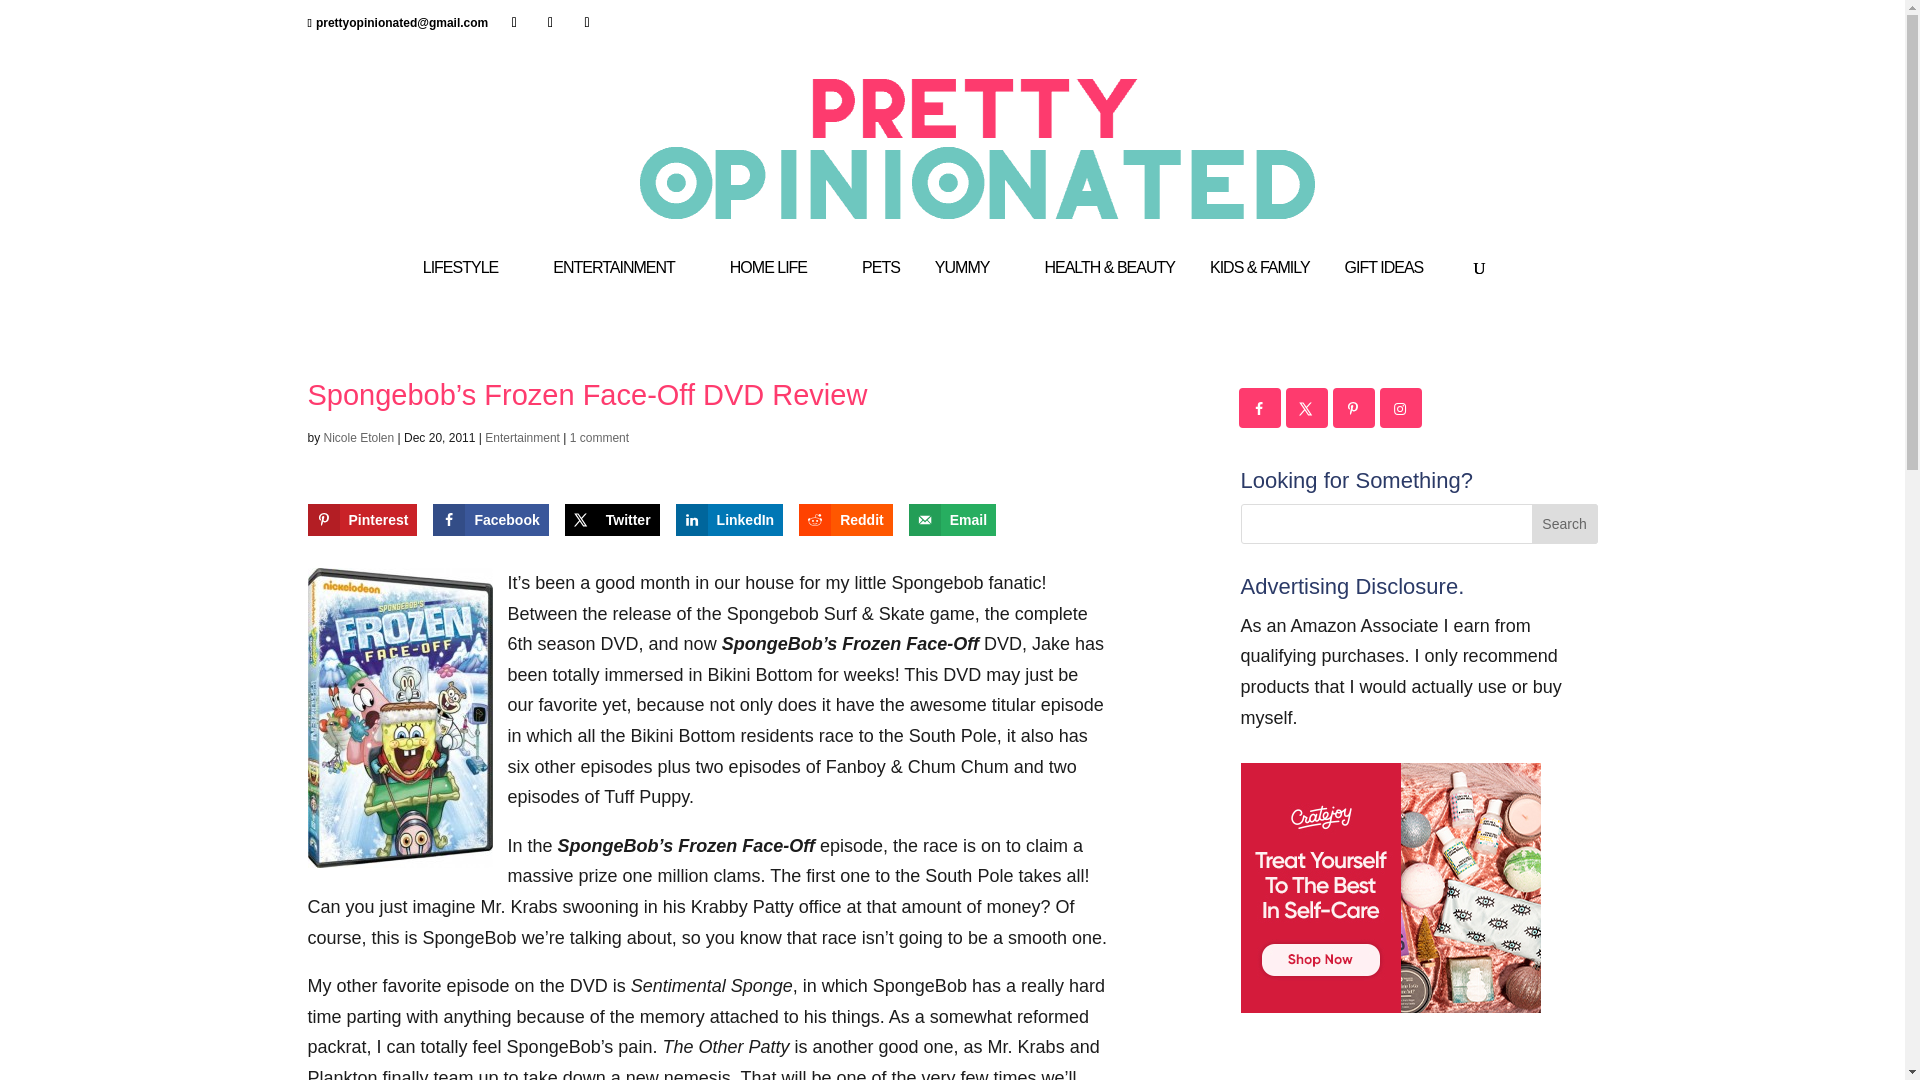 The height and width of the screenshot is (1080, 1920). I want to click on LIFESTYLE, so click(470, 286).